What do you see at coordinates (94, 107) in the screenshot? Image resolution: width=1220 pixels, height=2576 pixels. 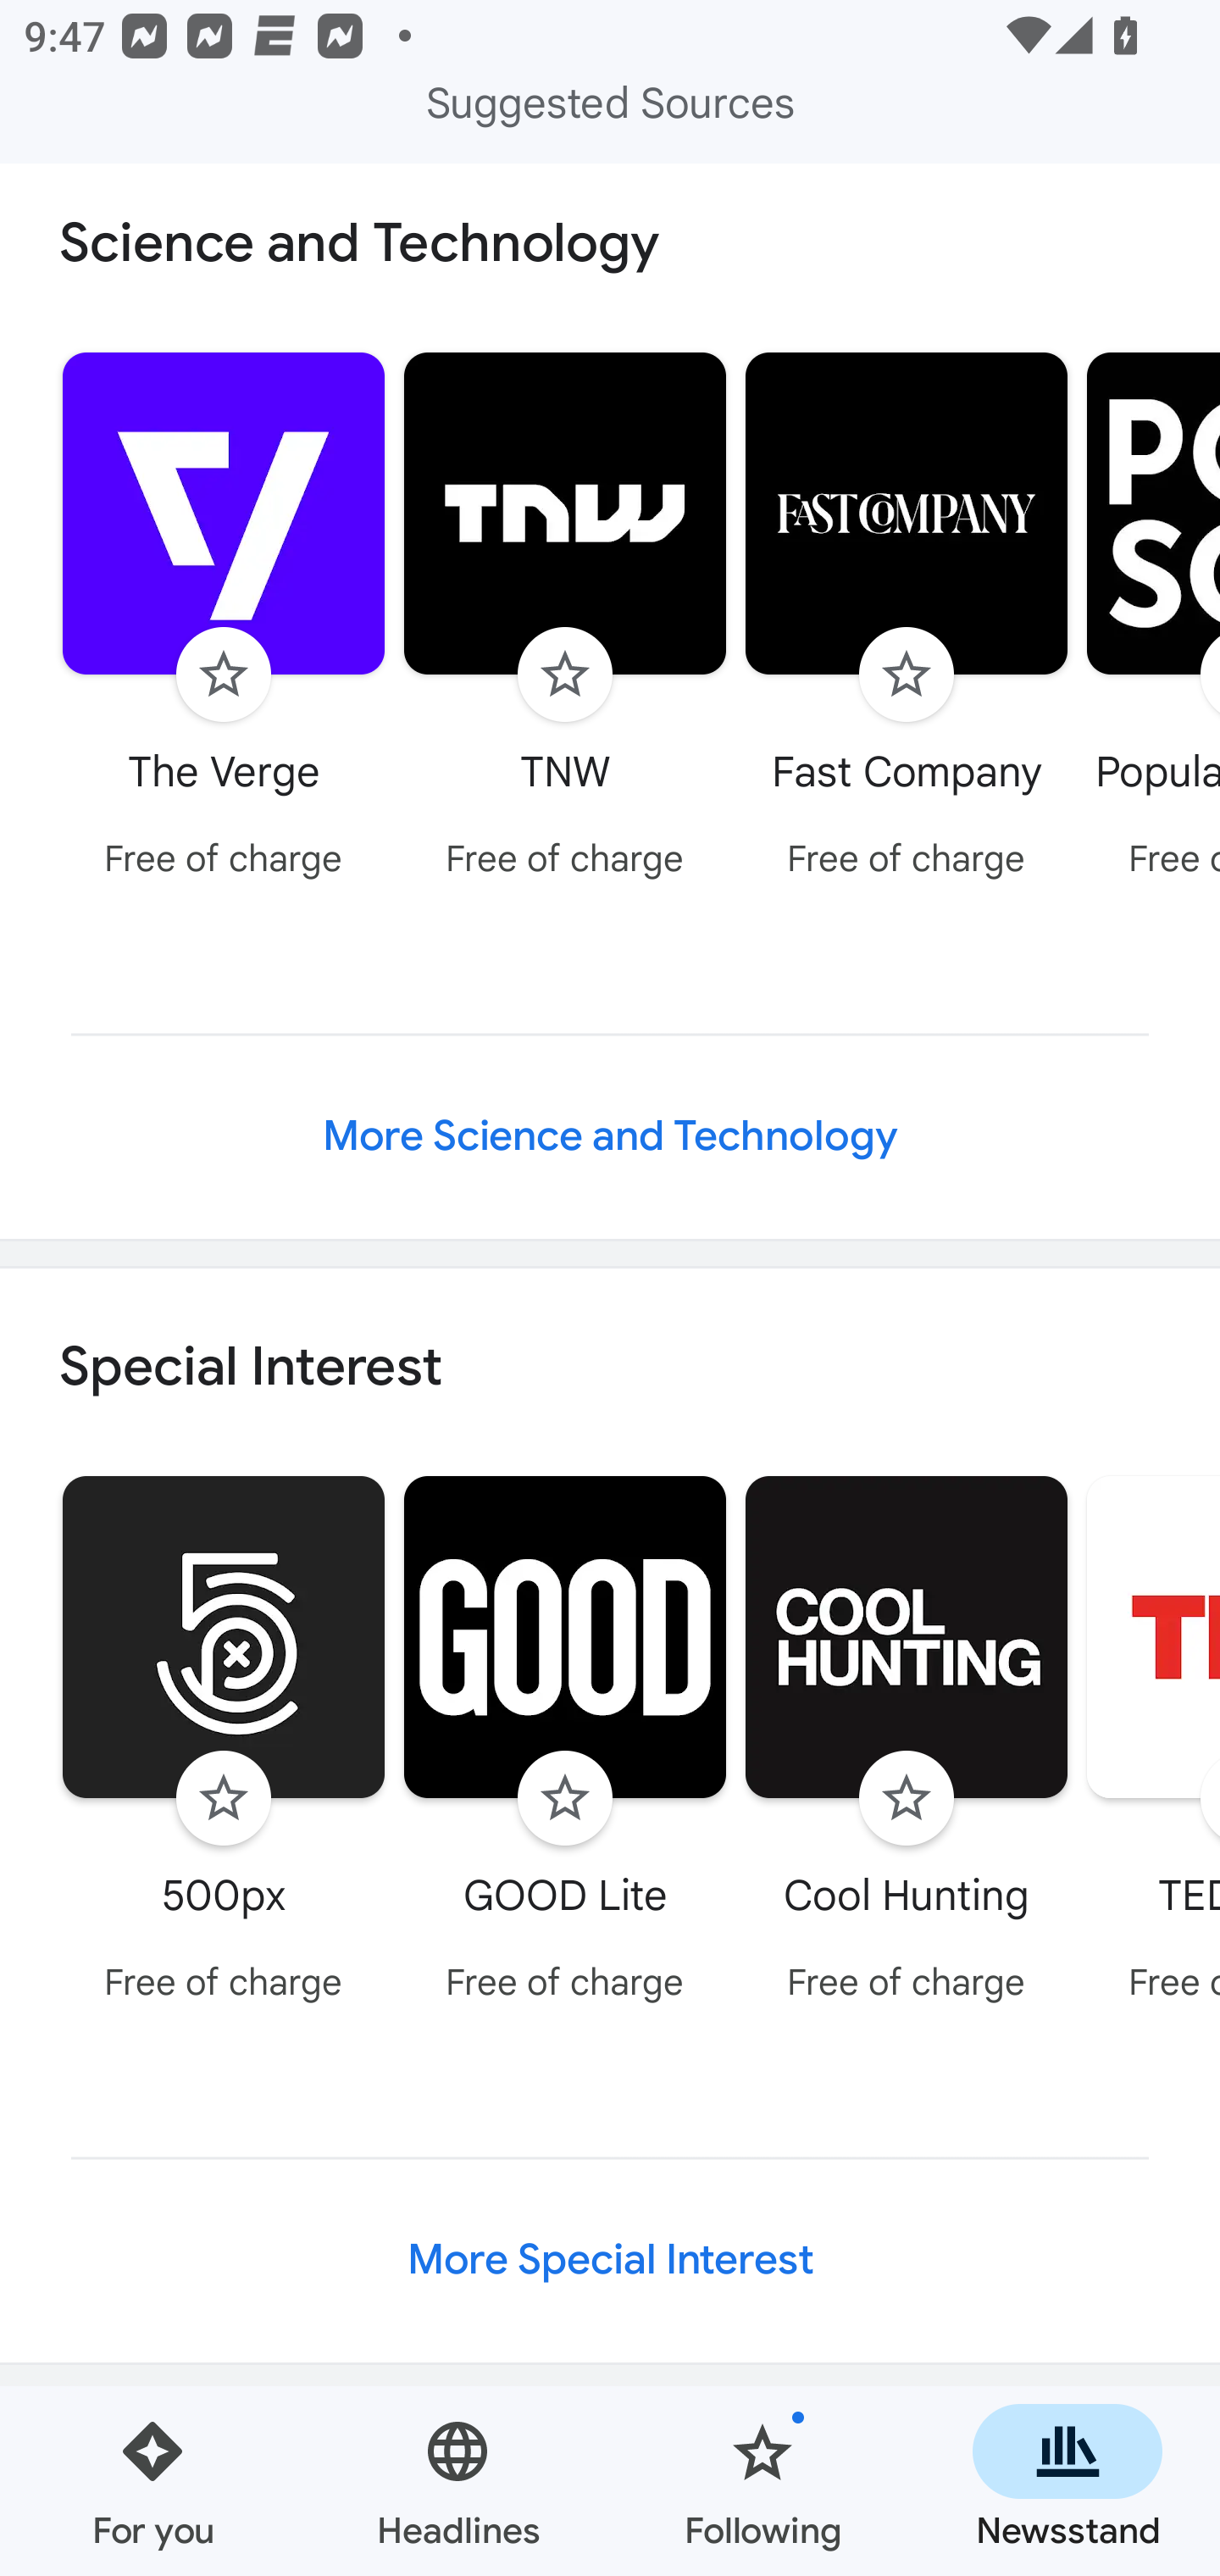 I see `Search` at bounding box center [94, 107].